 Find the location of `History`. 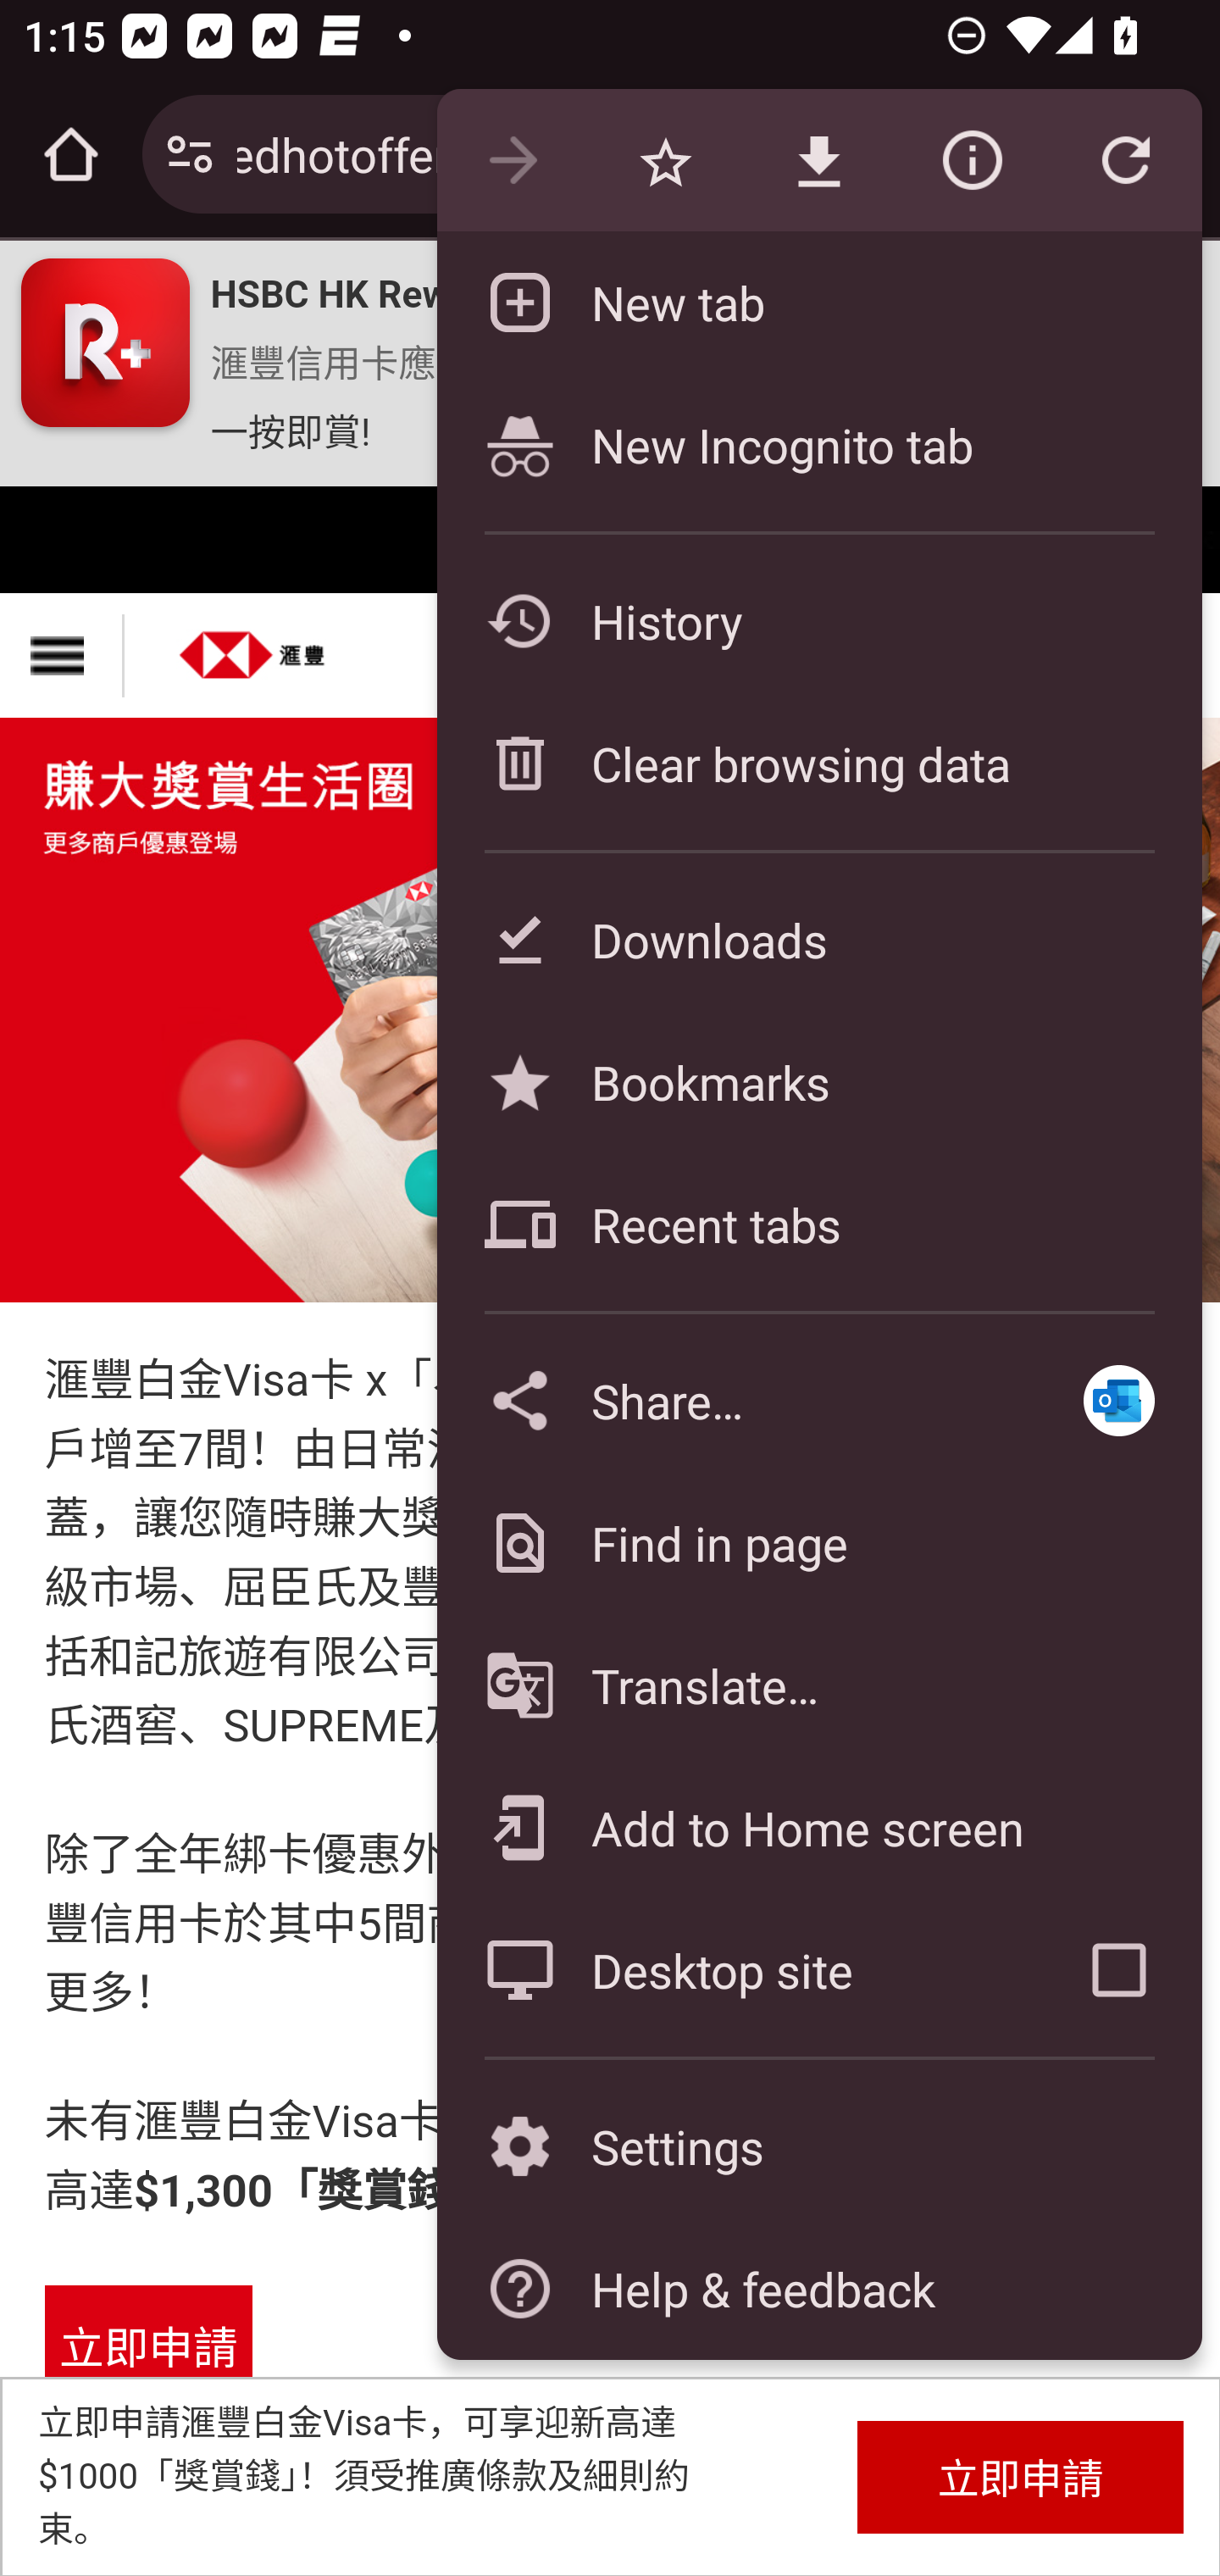

History is located at coordinates (818, 620).